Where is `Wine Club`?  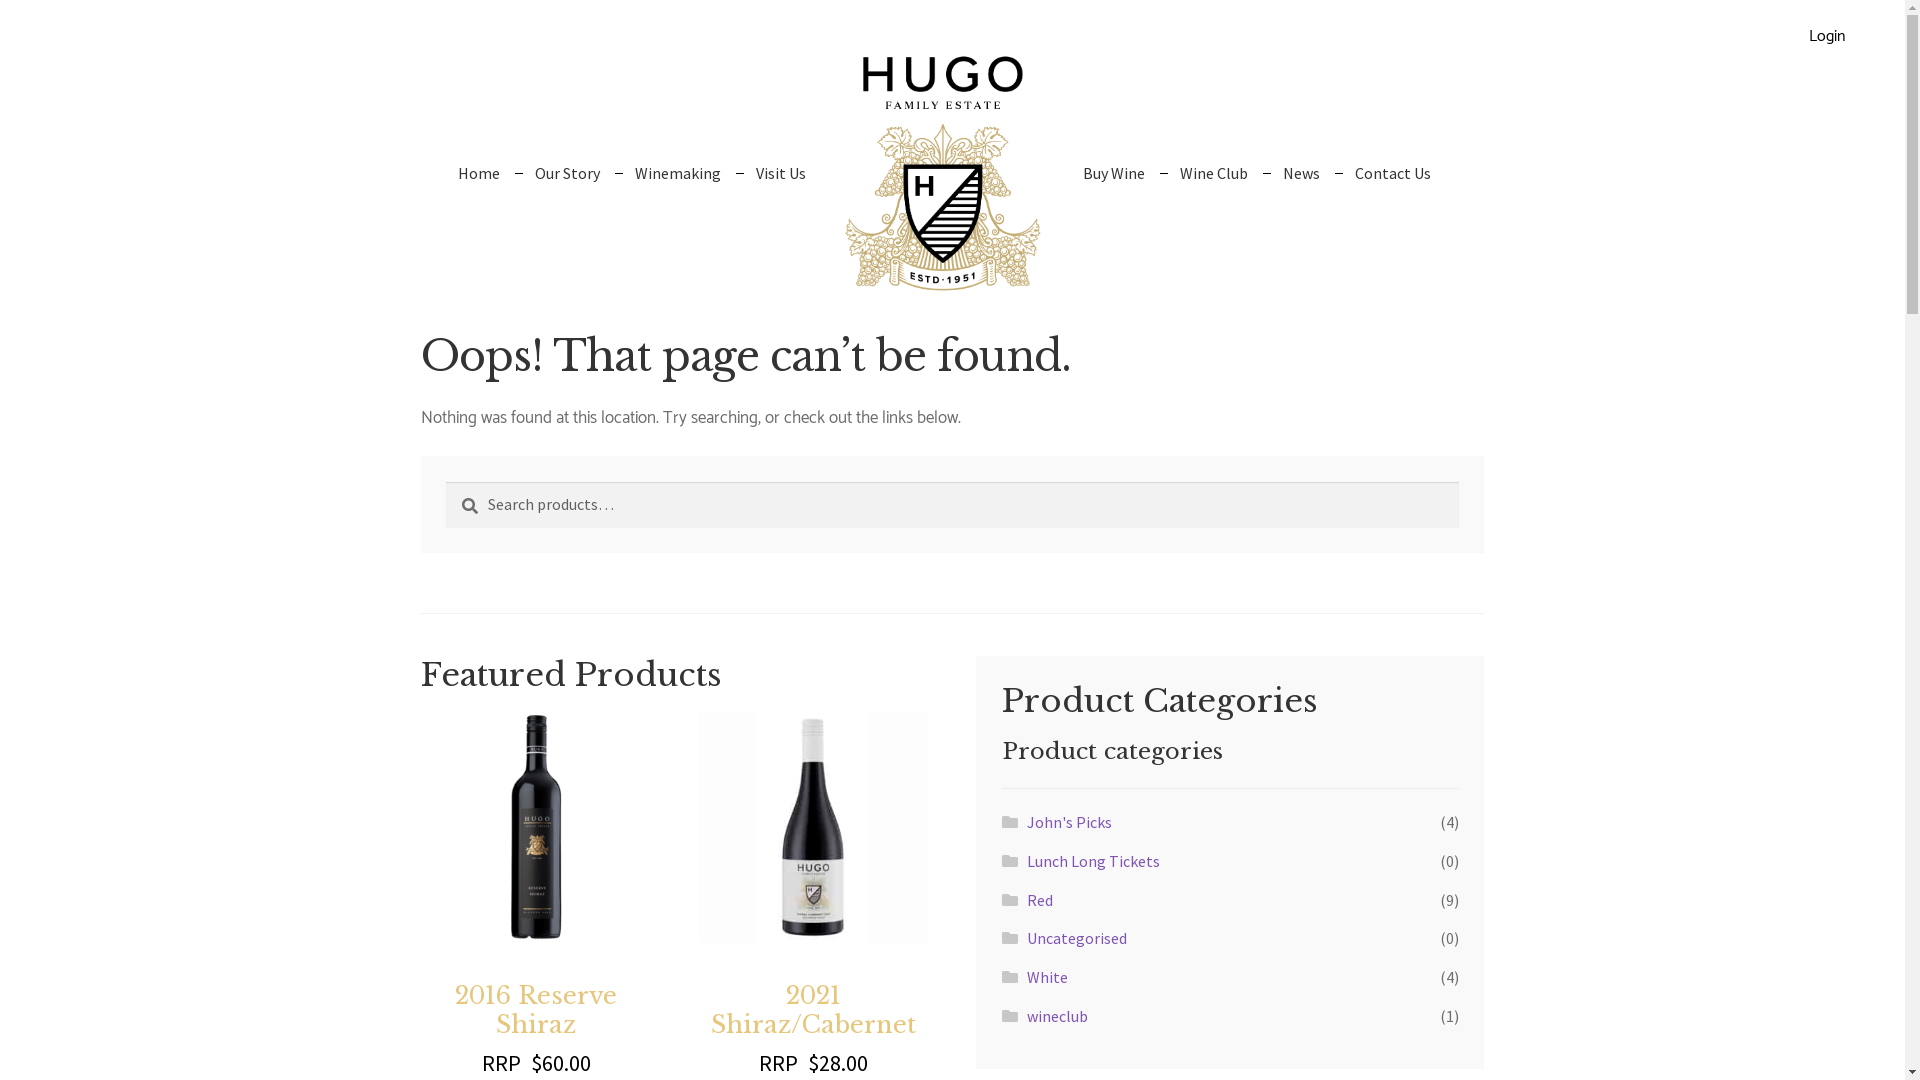 Wine Club is located at coordinates (1214, 187).